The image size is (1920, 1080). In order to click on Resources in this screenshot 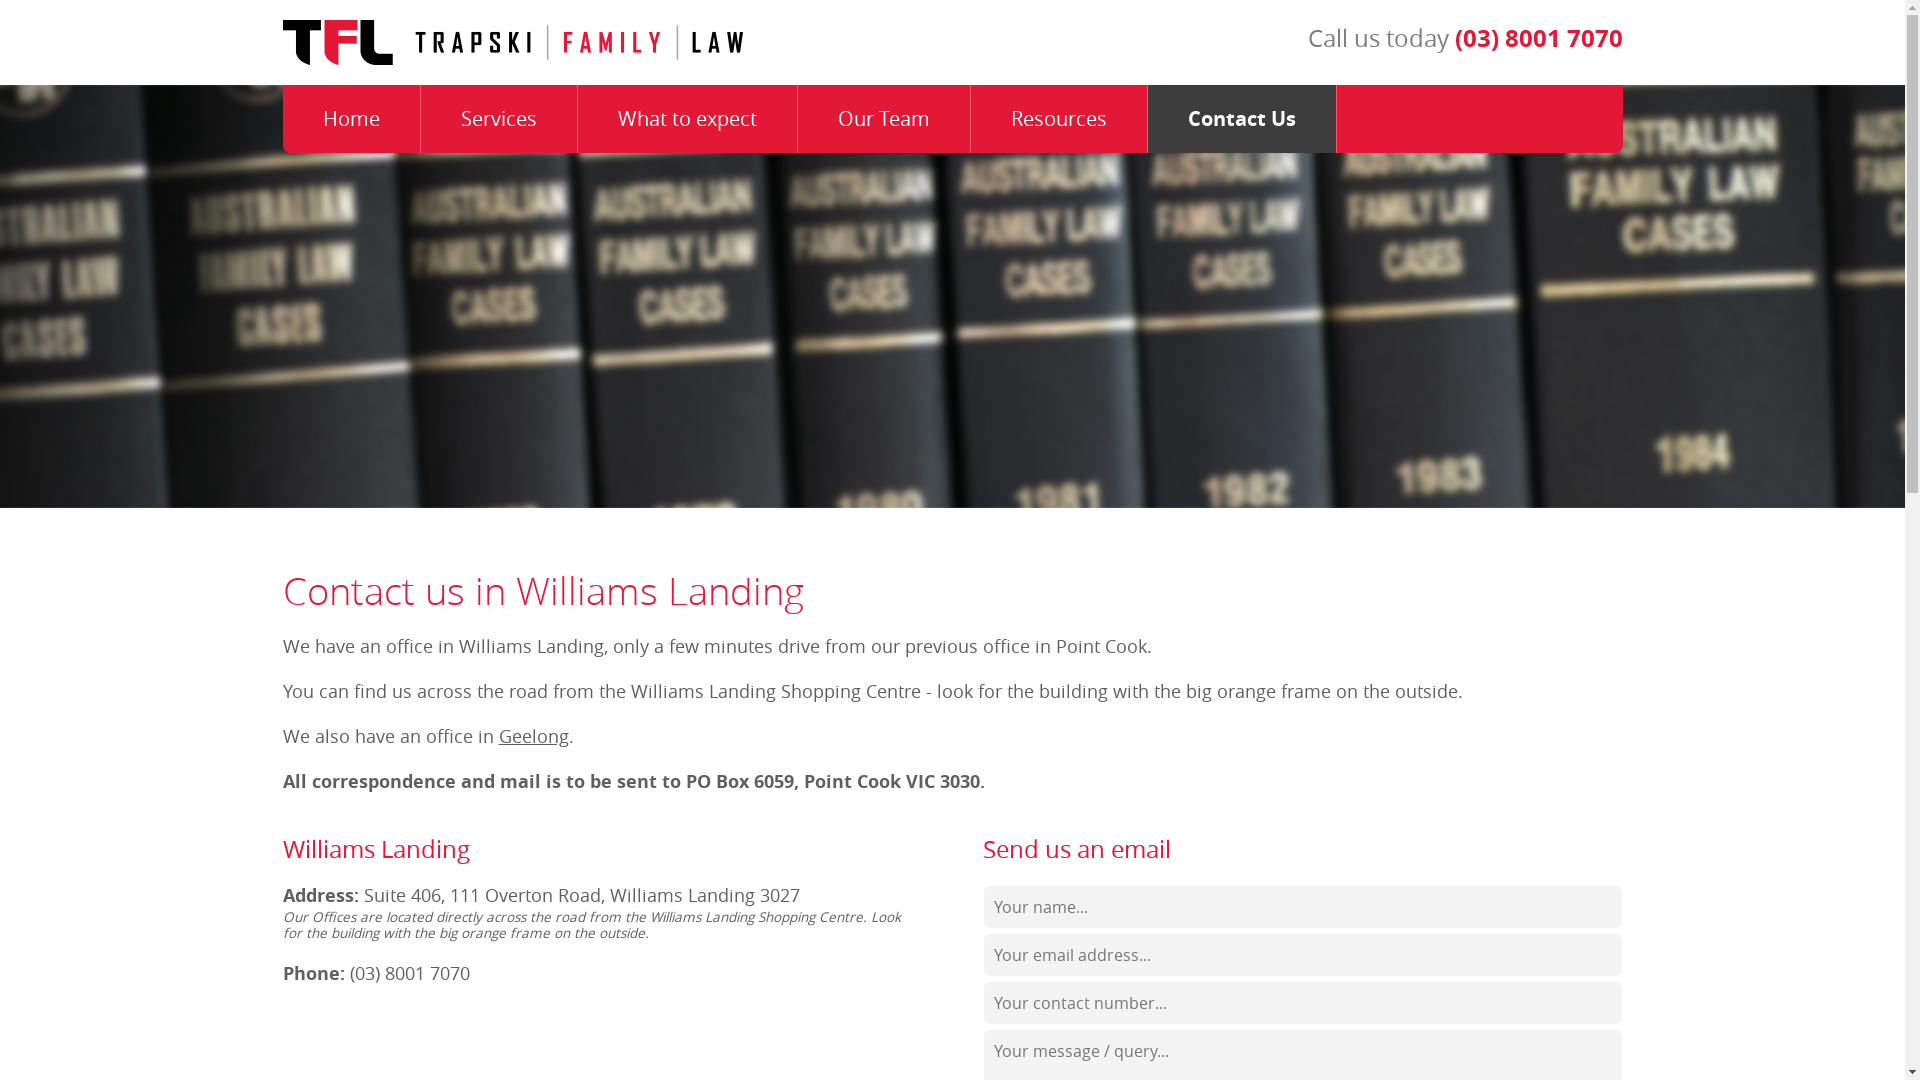, I will do `click(1058, 119)`.